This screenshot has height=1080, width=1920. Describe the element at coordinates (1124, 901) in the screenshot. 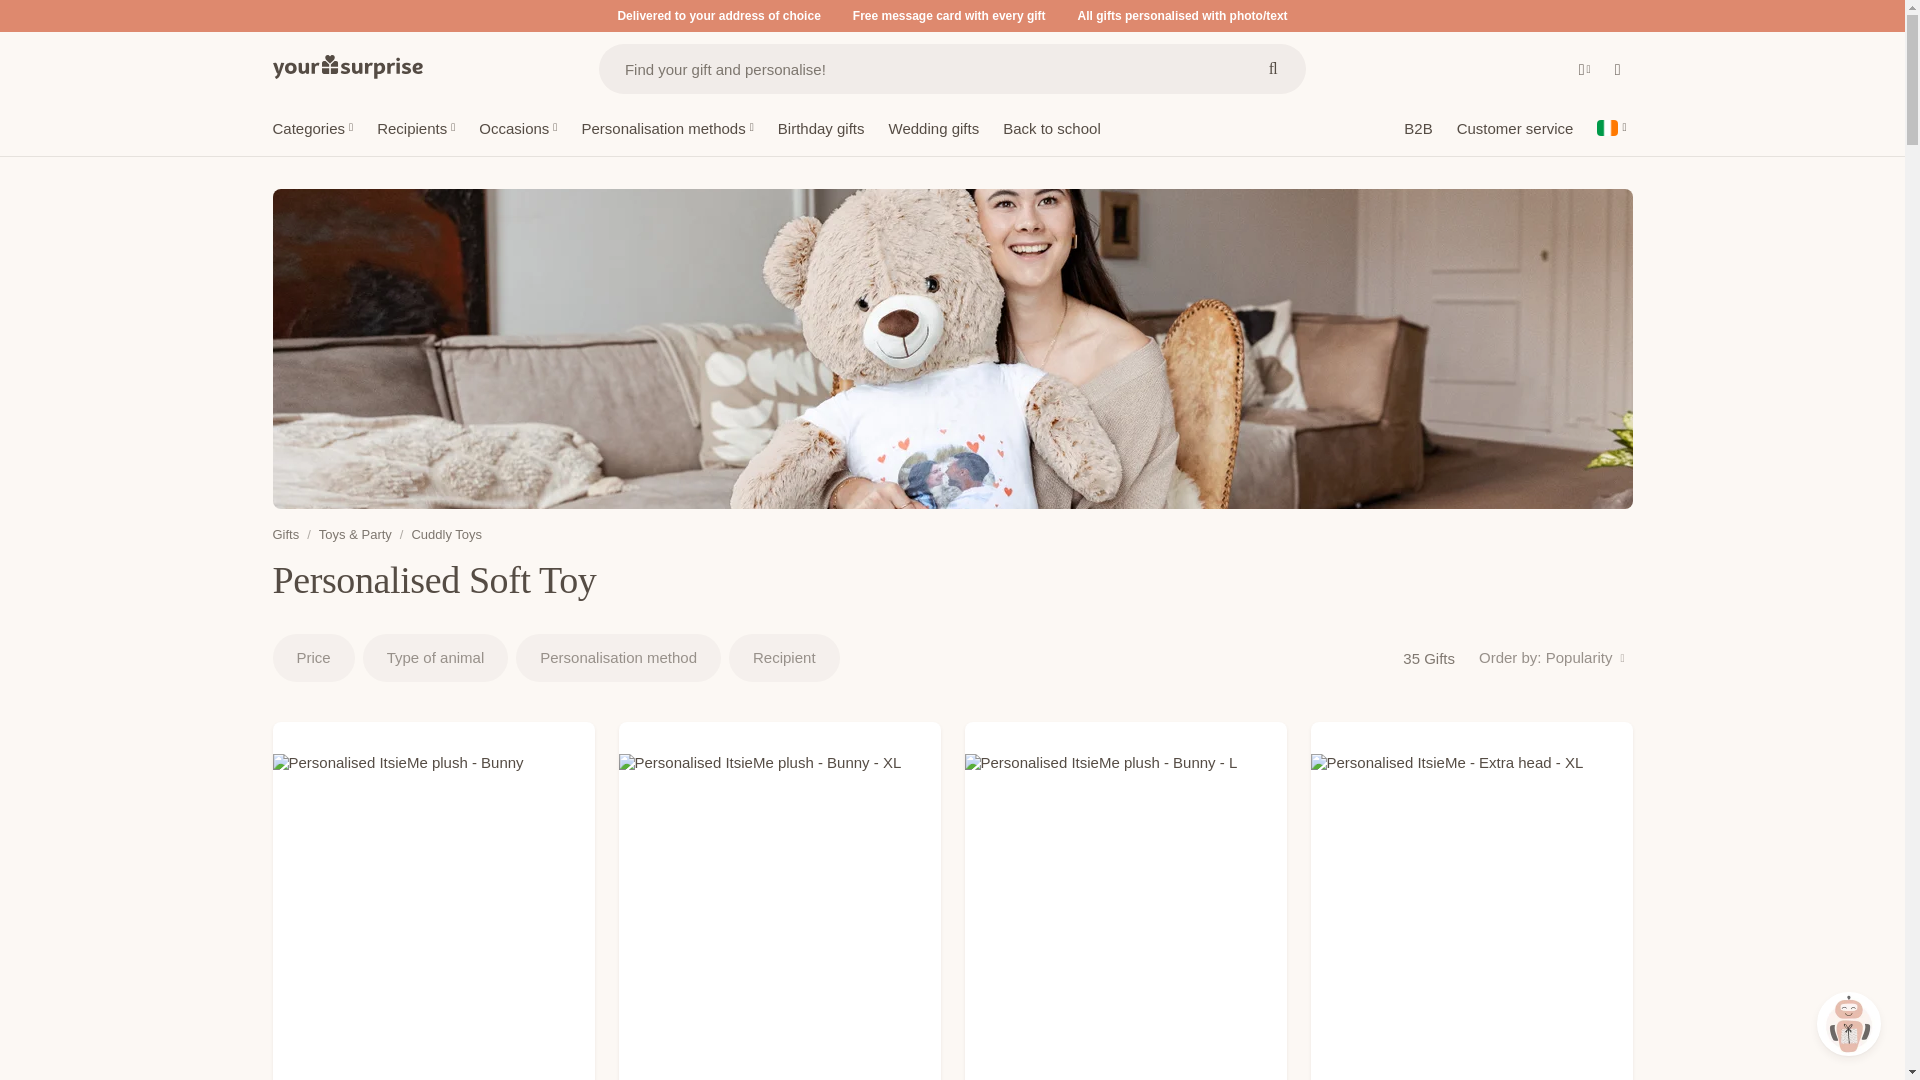

I see `ItsieMe - Bunny - L` at that location.